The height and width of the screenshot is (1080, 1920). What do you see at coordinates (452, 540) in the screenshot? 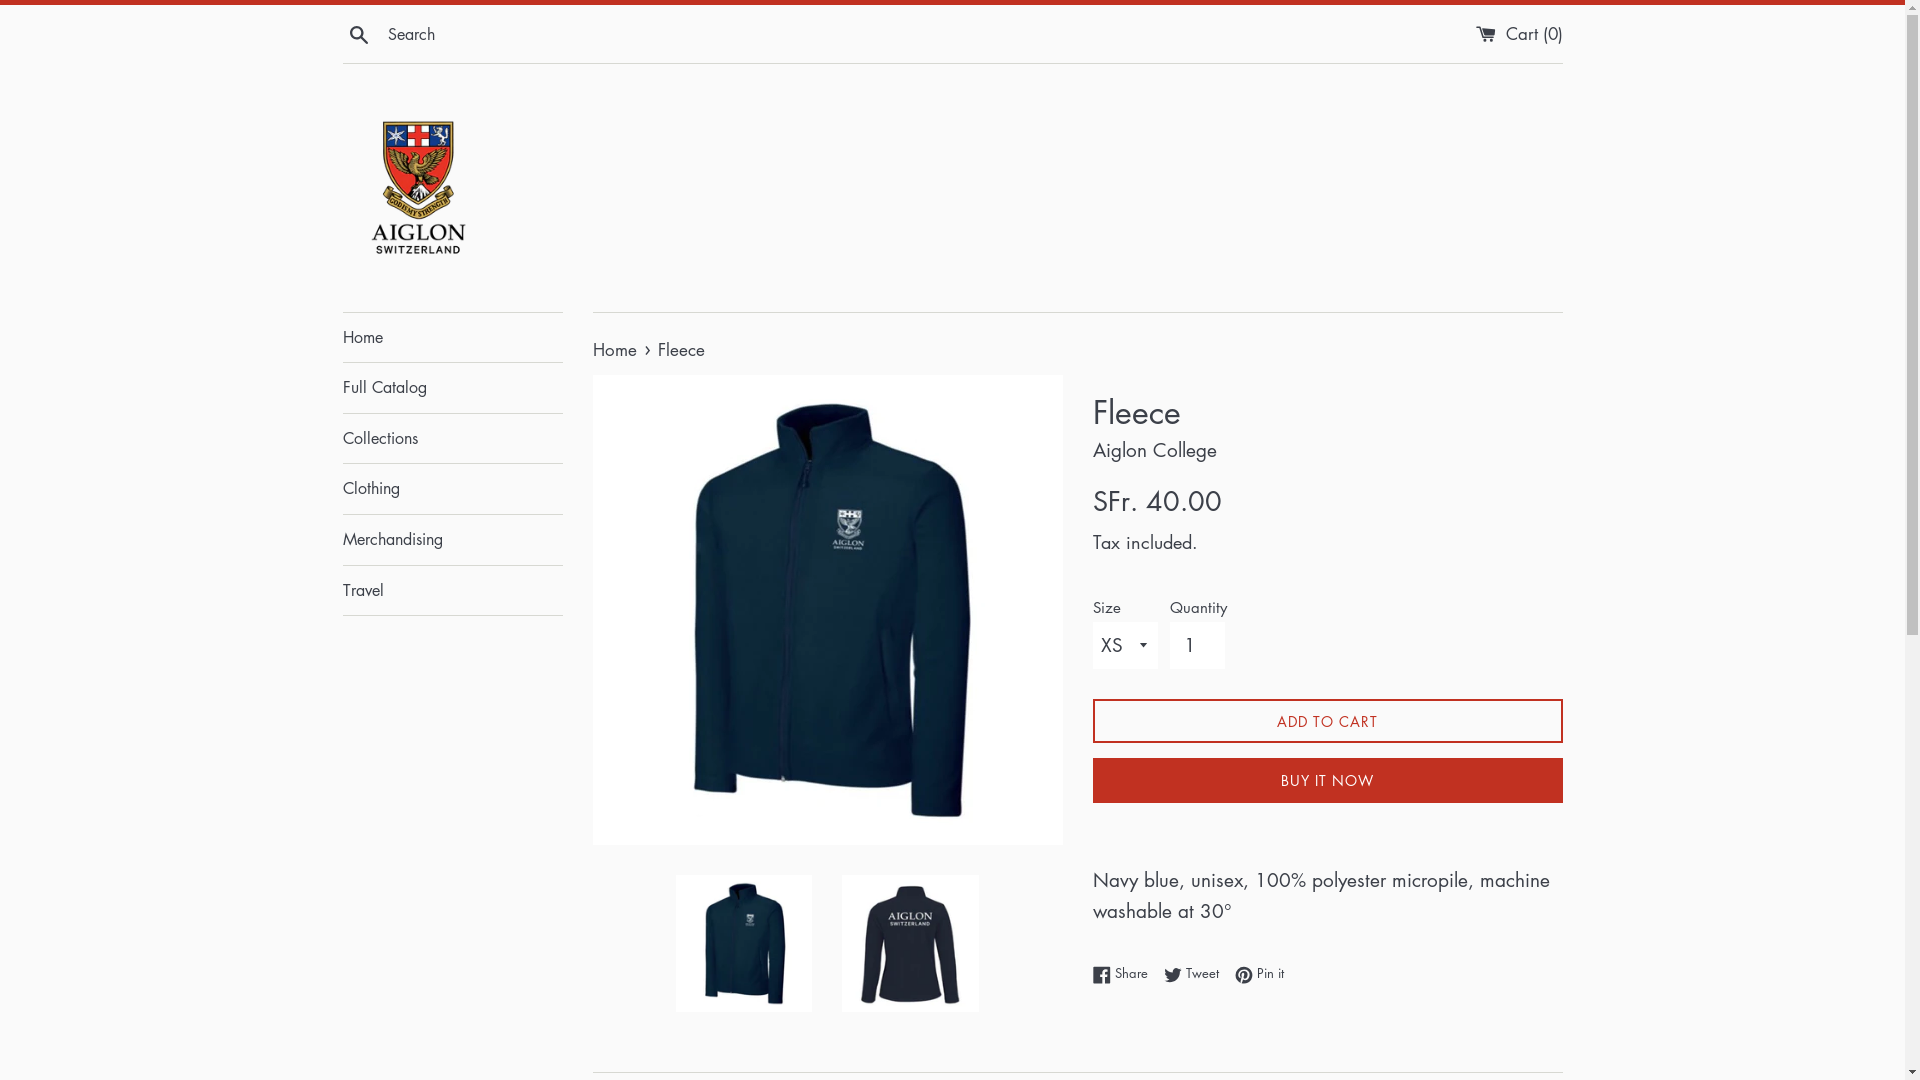
I see `Merchandising` at bounding box center [452, 540].